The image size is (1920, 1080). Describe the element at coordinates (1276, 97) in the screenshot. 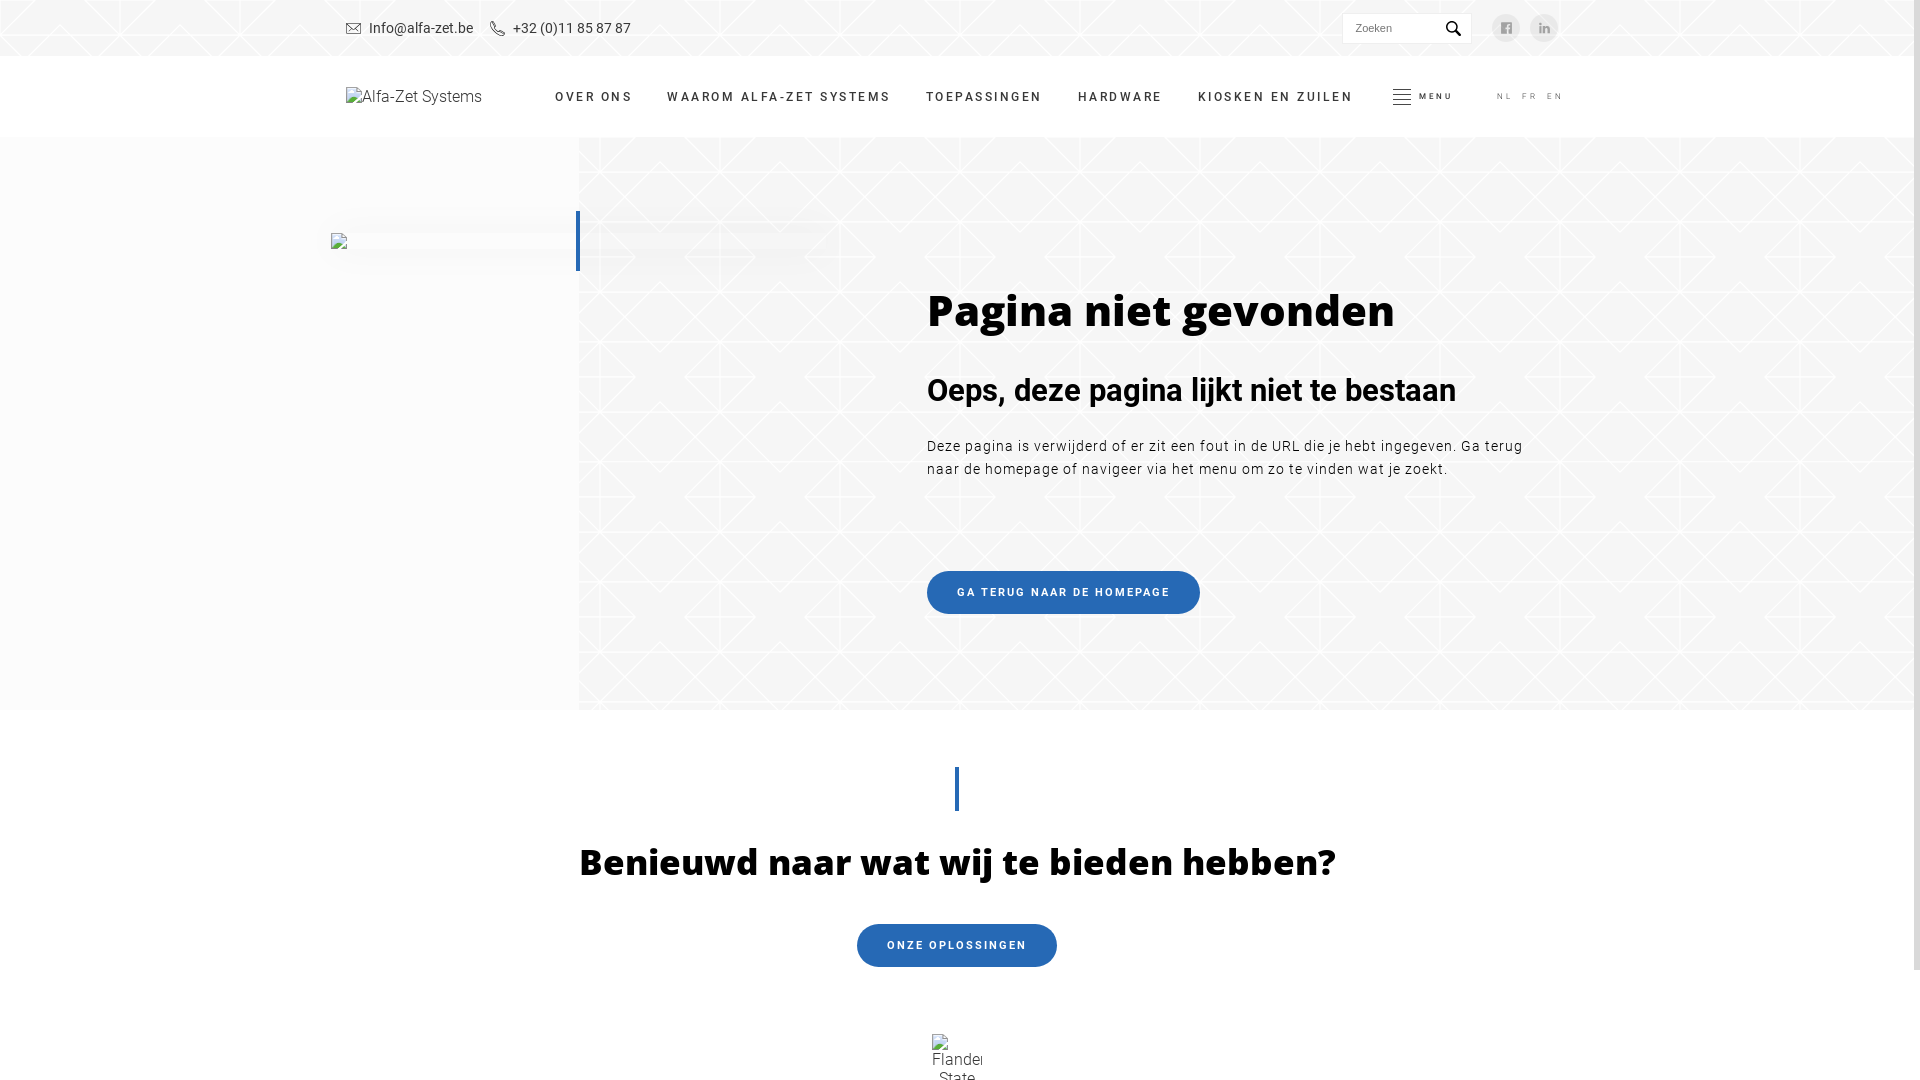

I see `KIOSKEN EN ZUILEN` at that location.